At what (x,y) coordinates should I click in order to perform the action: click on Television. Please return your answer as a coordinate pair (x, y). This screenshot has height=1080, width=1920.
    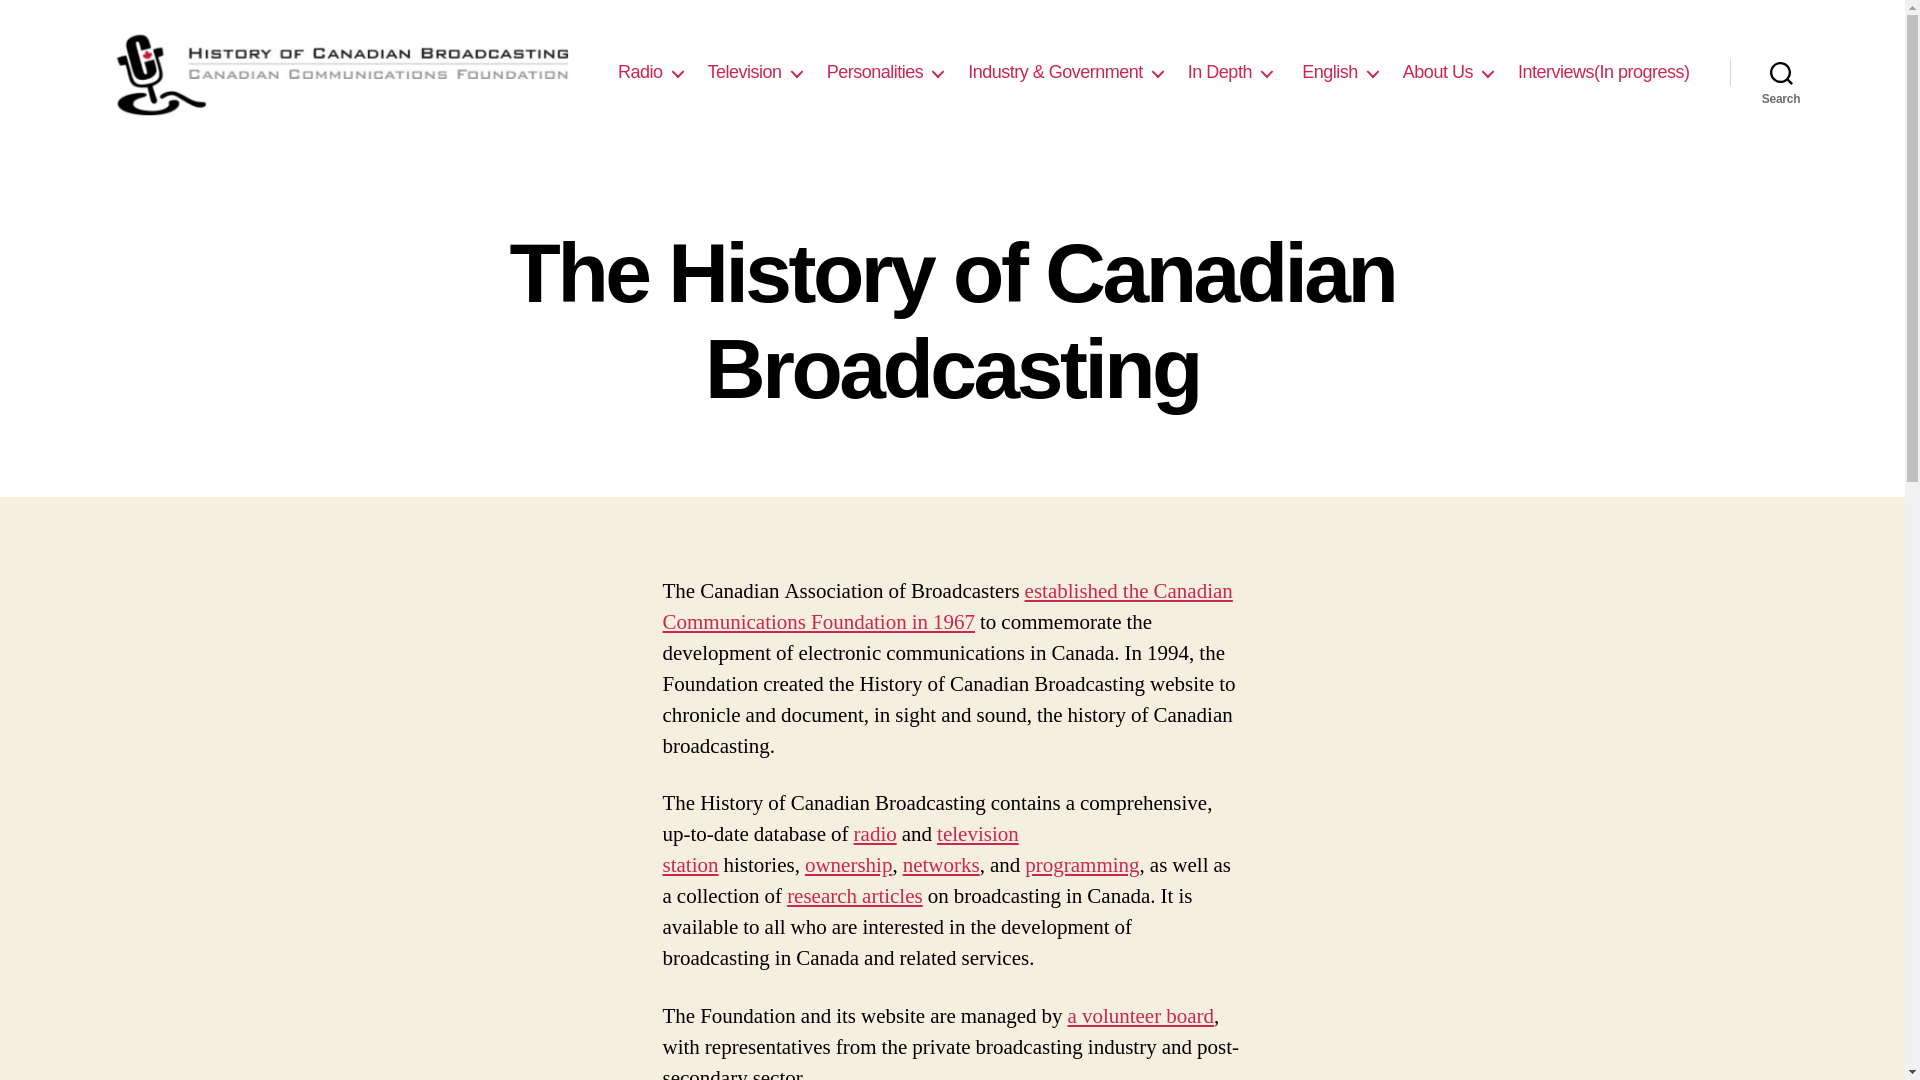
    Looking at the image, I should click on (755, 72).